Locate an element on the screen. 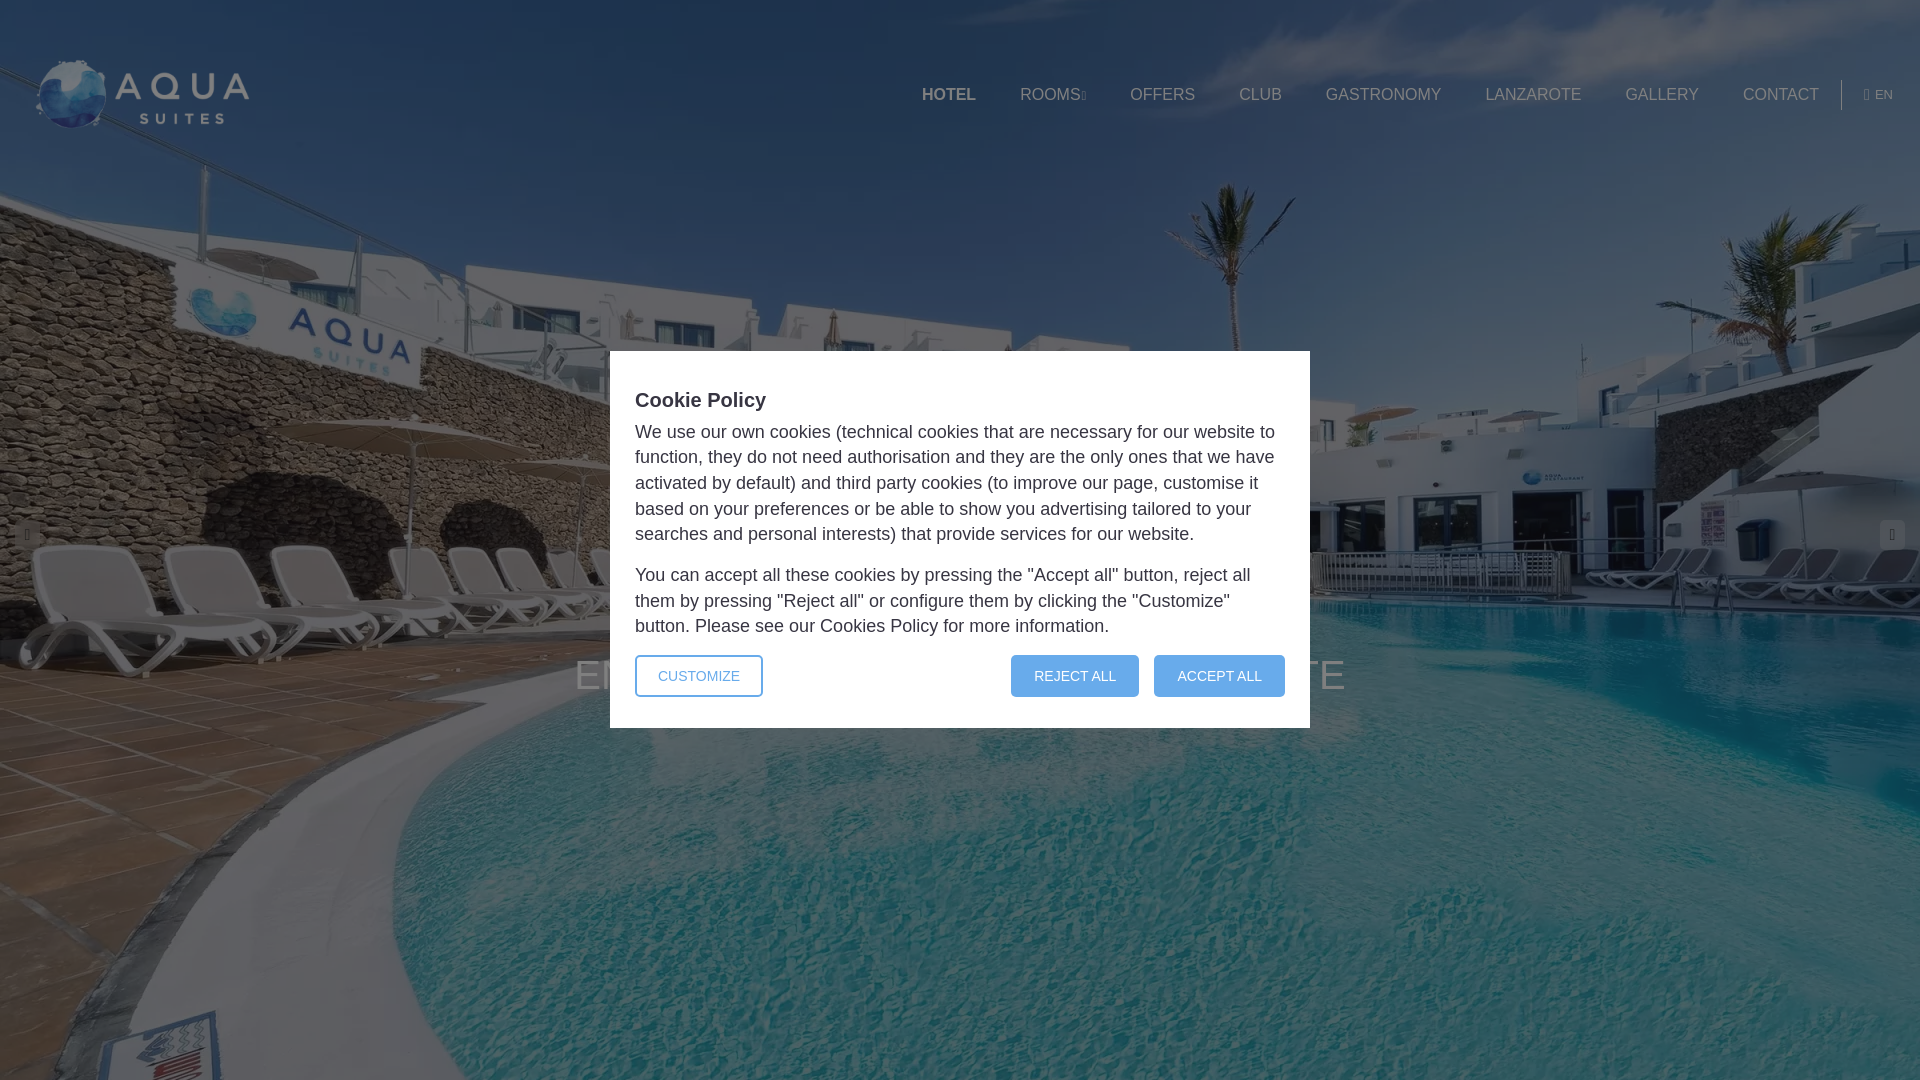  GALLERY is located at coordinates (1662, 95).